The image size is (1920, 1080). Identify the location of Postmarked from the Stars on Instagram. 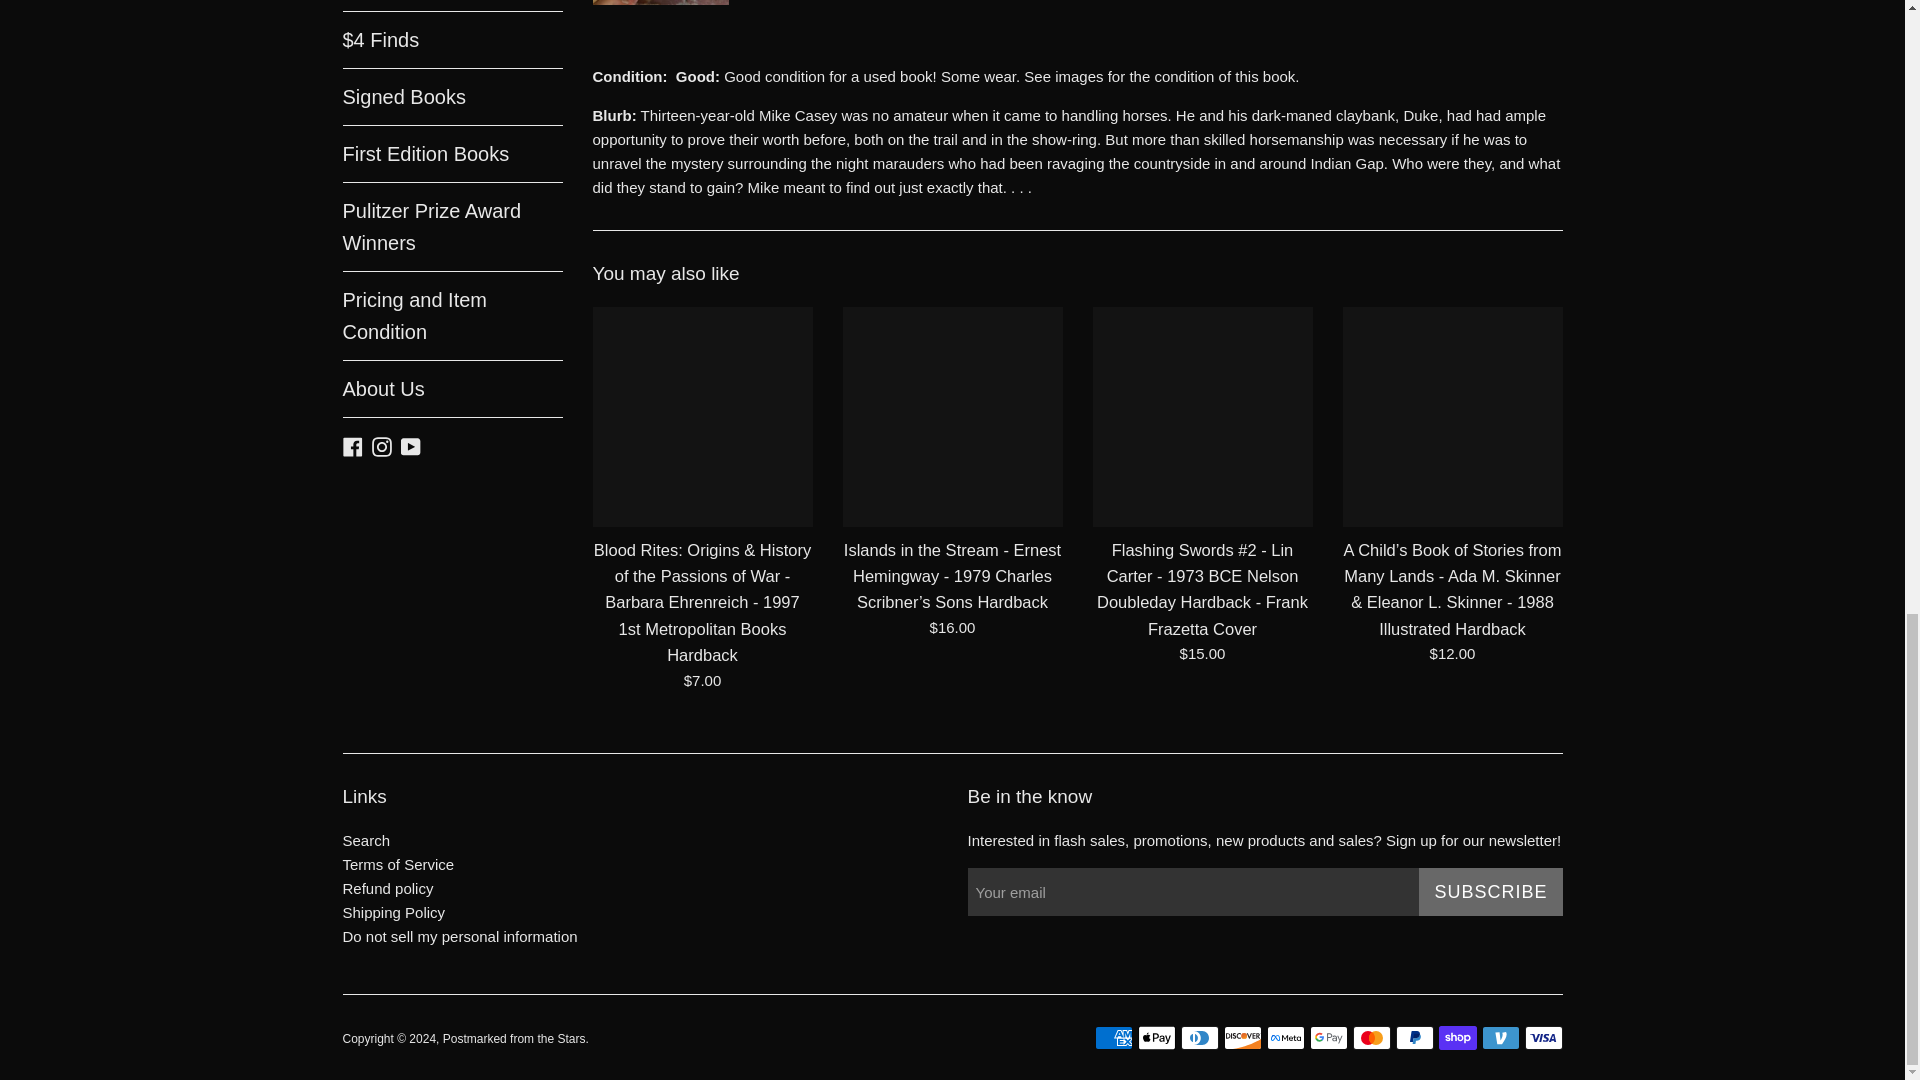
(382, 444).